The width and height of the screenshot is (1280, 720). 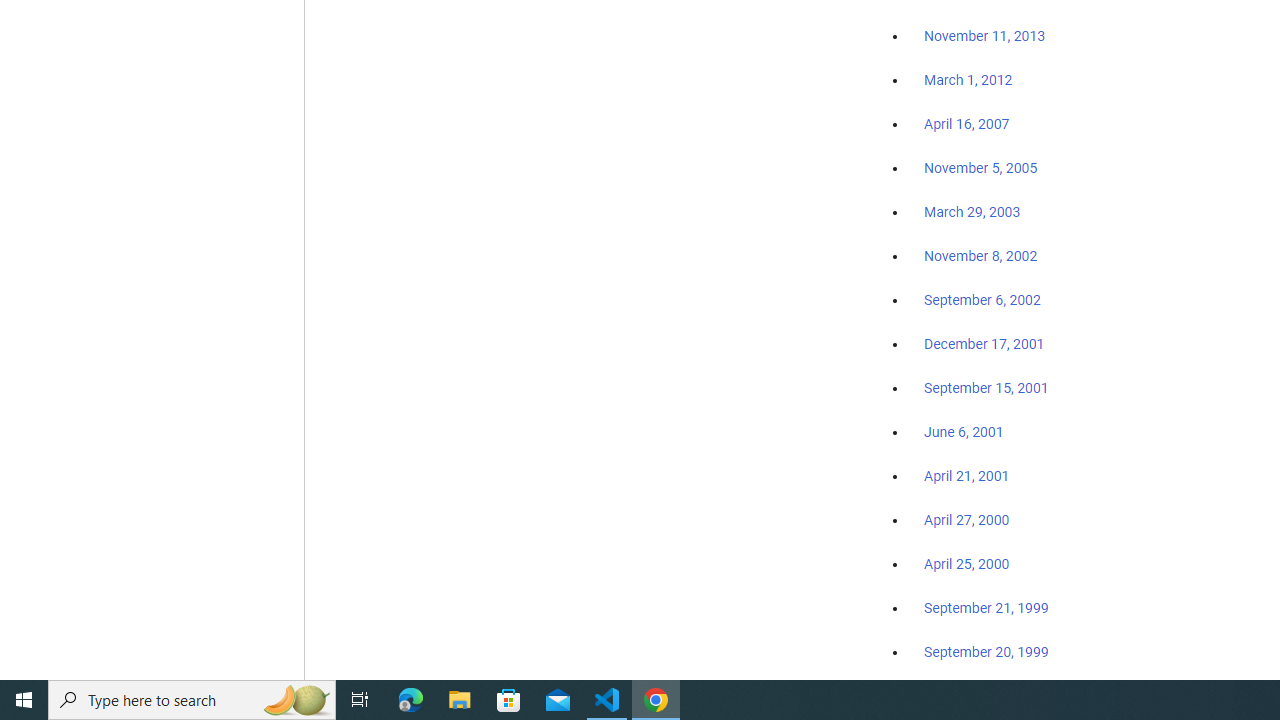 What do you see at coordinates (972, 212) in the screenshot?
I see `March 29, 2003` at bounding box center [972, 212].